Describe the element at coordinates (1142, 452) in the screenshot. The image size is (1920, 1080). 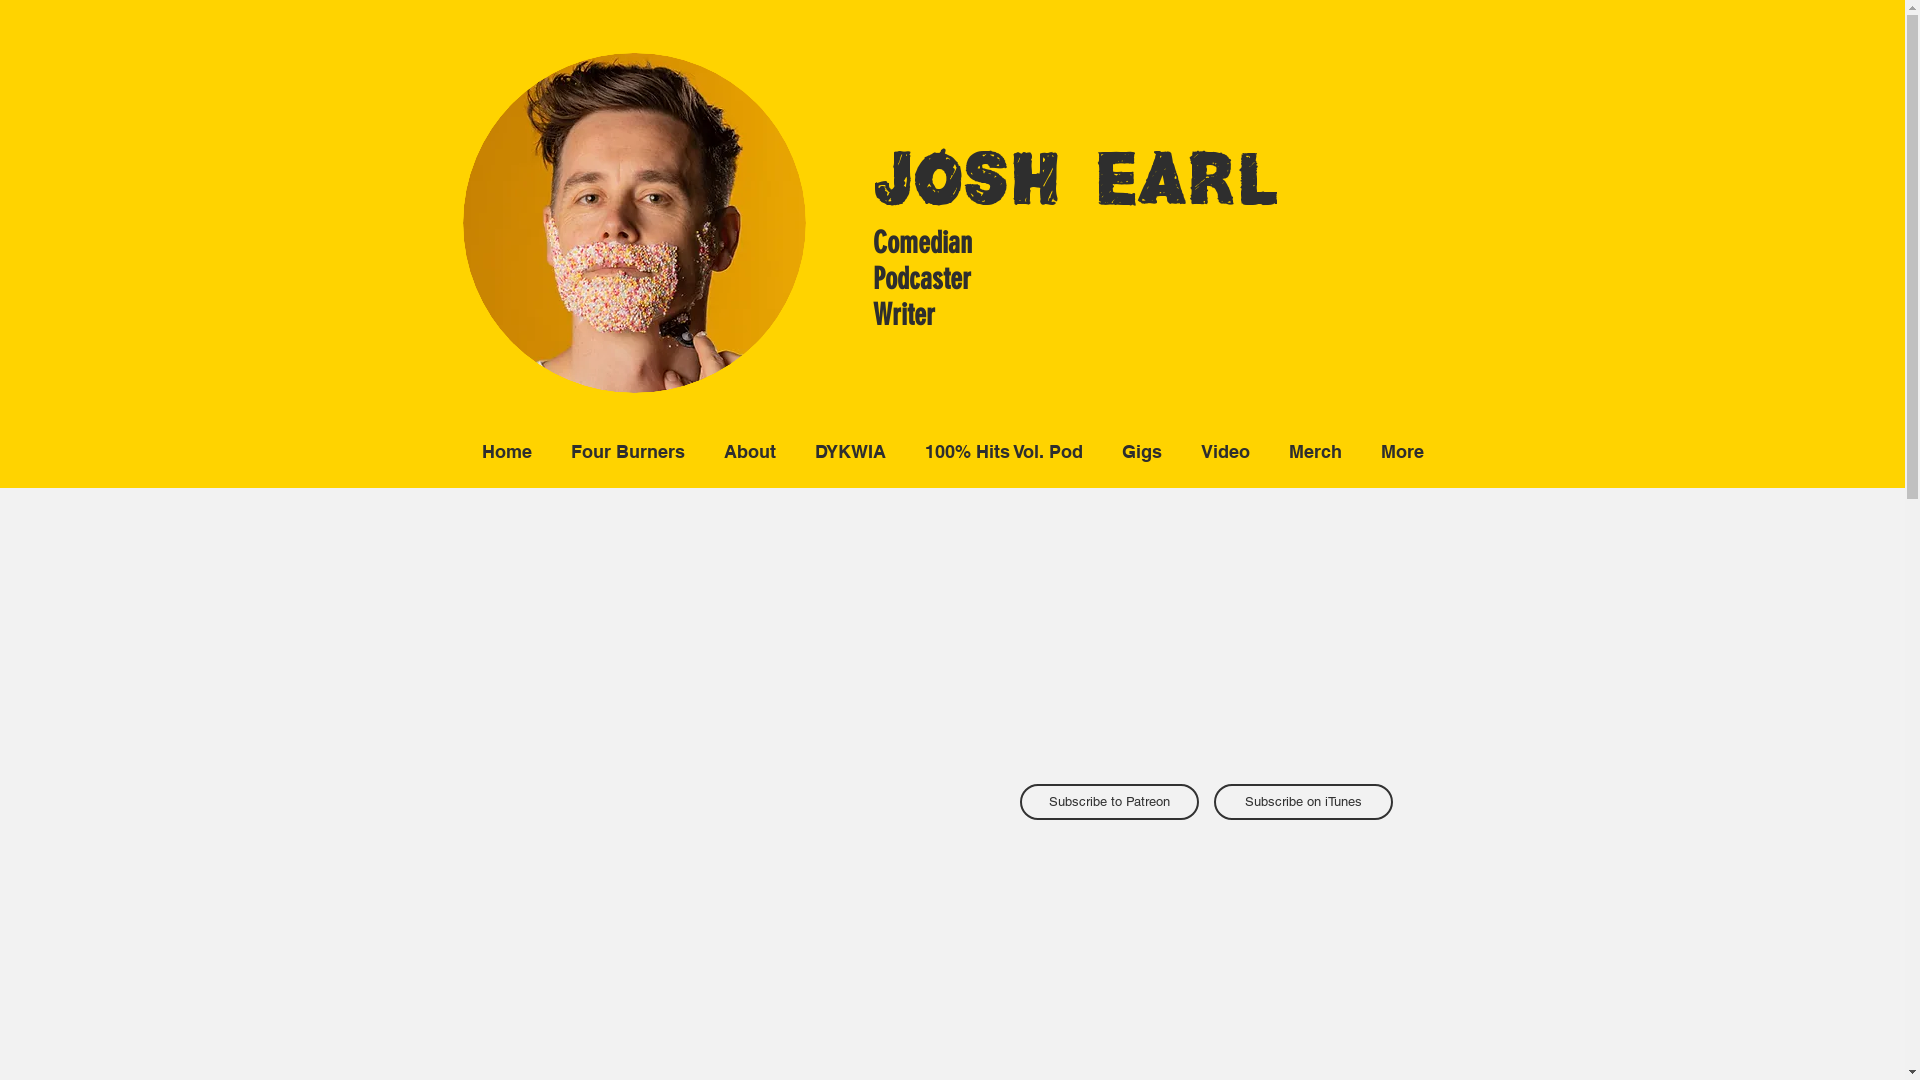
I see `Gigs` at that location.